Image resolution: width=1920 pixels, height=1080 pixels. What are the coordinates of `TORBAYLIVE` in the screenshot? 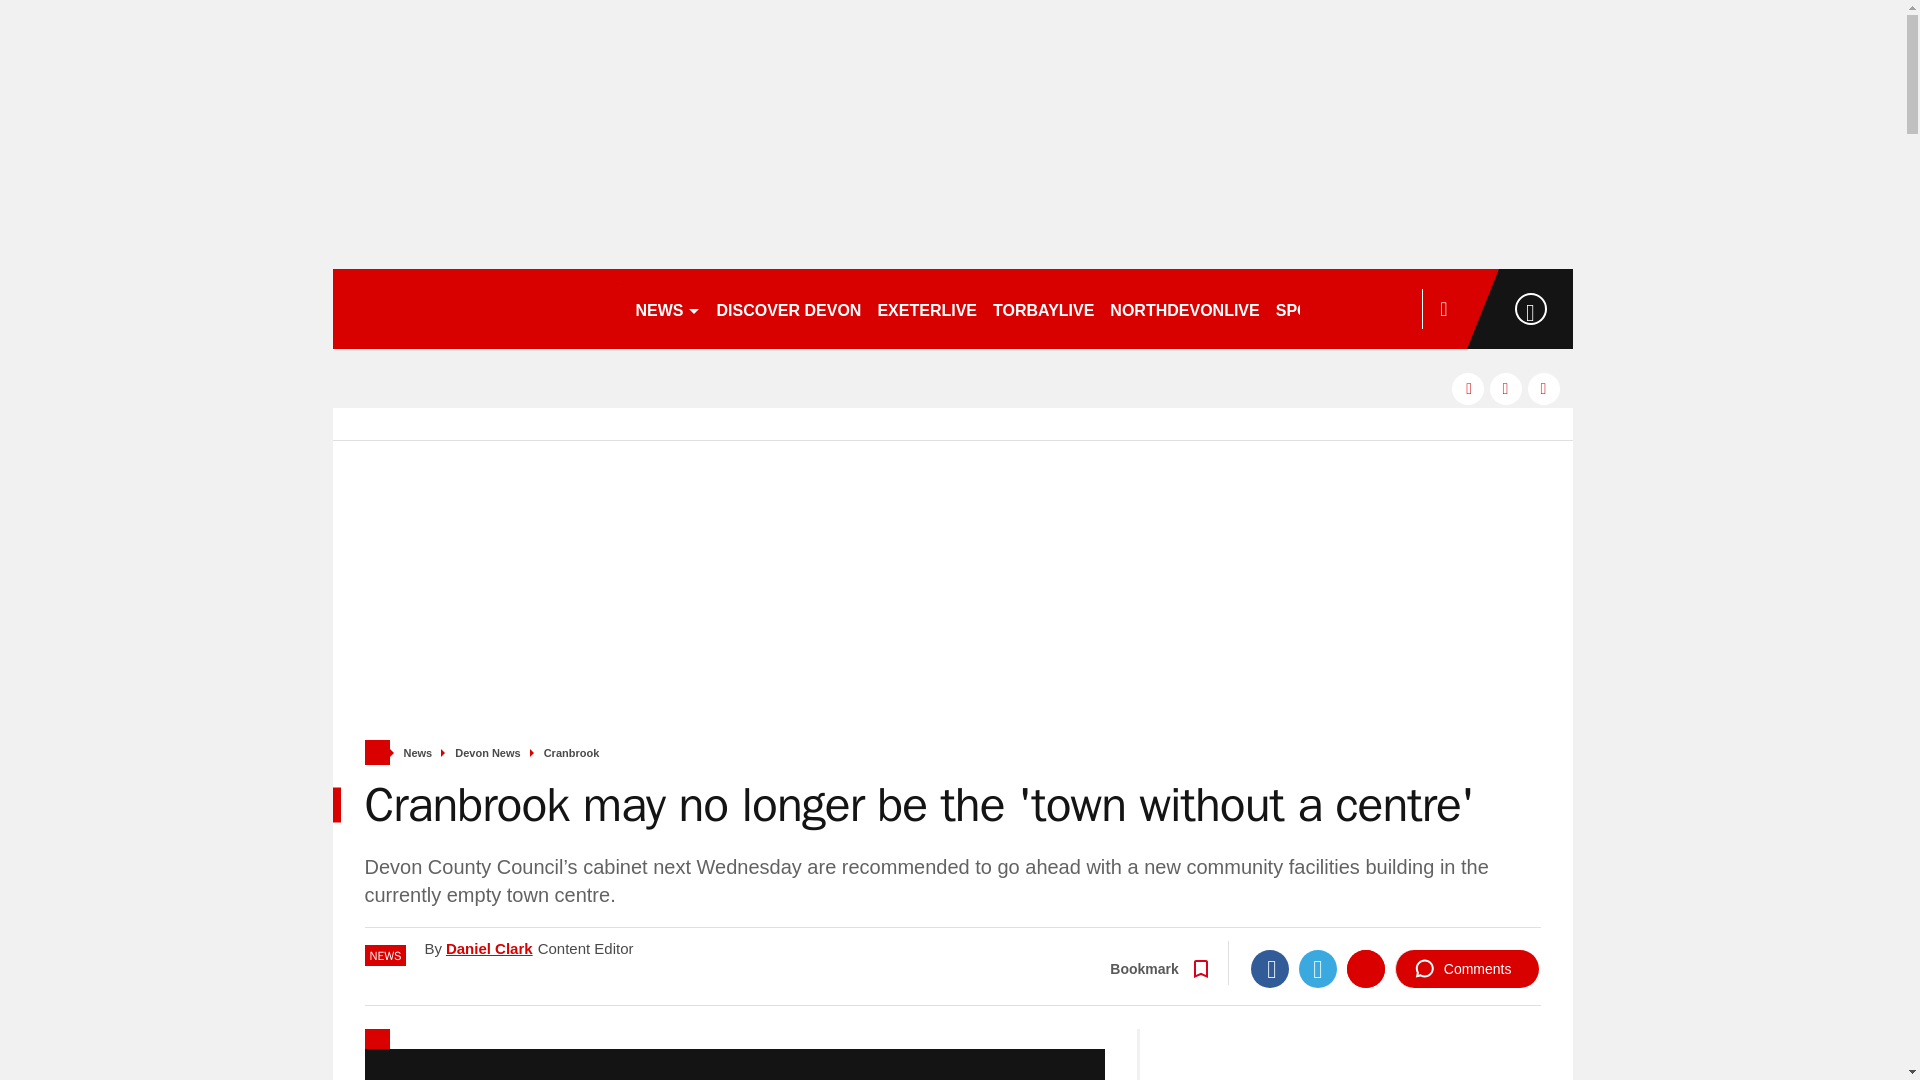 It's located at (1043, 308).